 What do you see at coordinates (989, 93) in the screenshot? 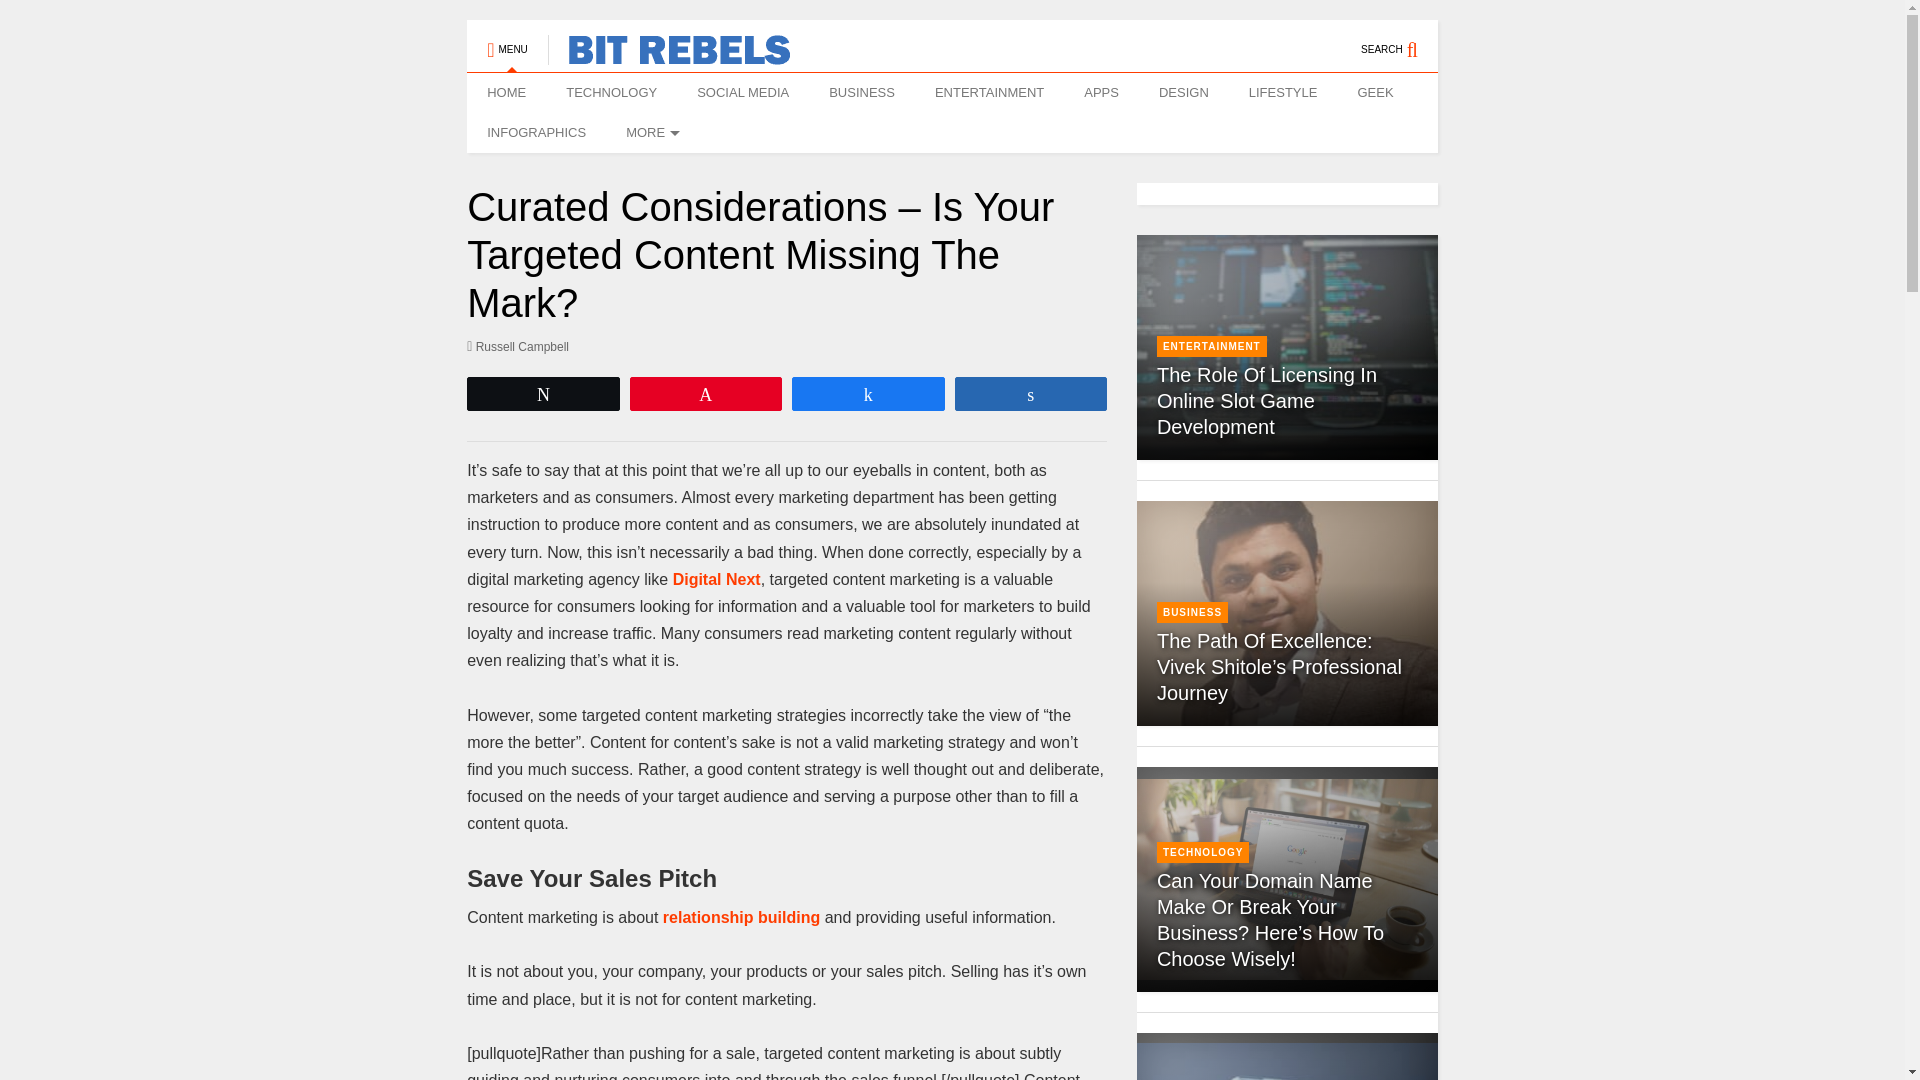
I see `ENTERTAINMENT` at bounding box center [989, 93].